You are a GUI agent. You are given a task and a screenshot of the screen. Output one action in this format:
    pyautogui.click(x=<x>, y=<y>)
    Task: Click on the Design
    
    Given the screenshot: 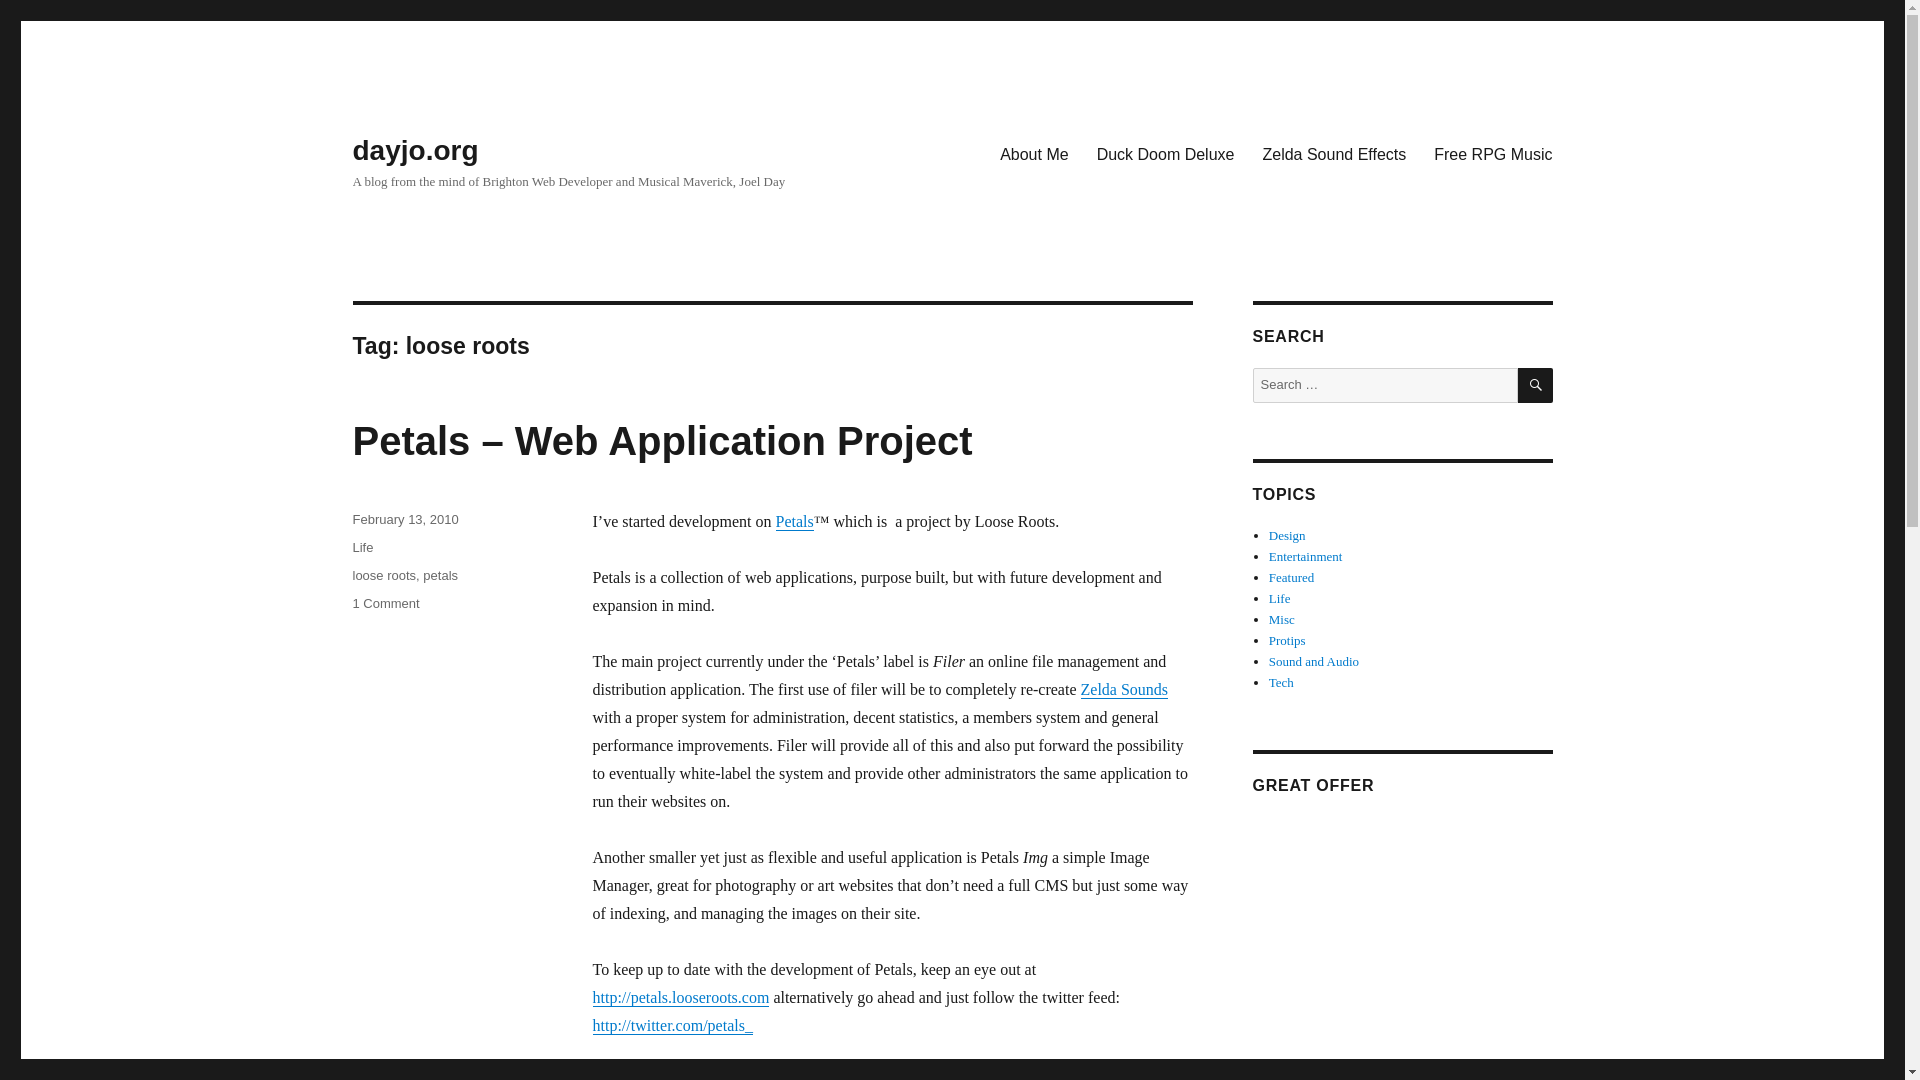 What is the action you would take?
    pyautogui.click(x=1287, y=536)
    